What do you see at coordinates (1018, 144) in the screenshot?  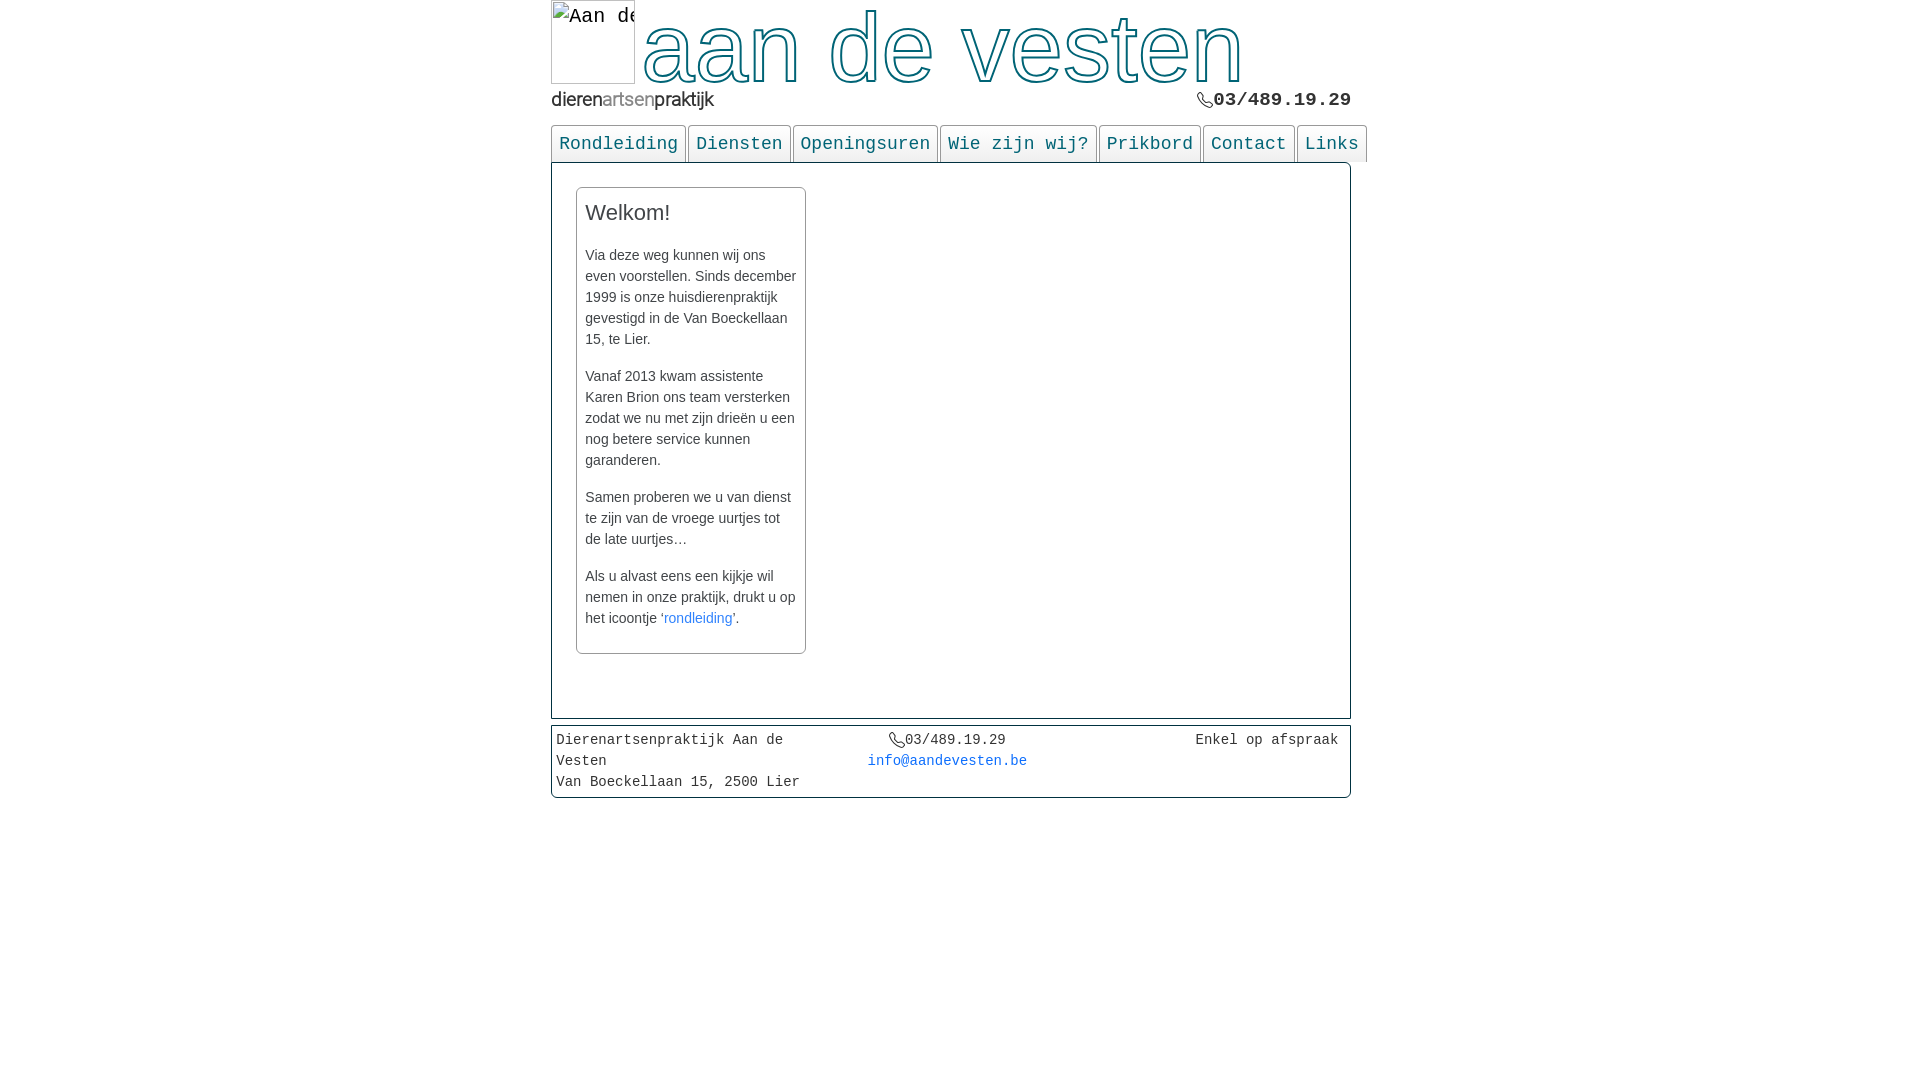 I see `Wie zijn wij?` at bounding box center [1018, 144].